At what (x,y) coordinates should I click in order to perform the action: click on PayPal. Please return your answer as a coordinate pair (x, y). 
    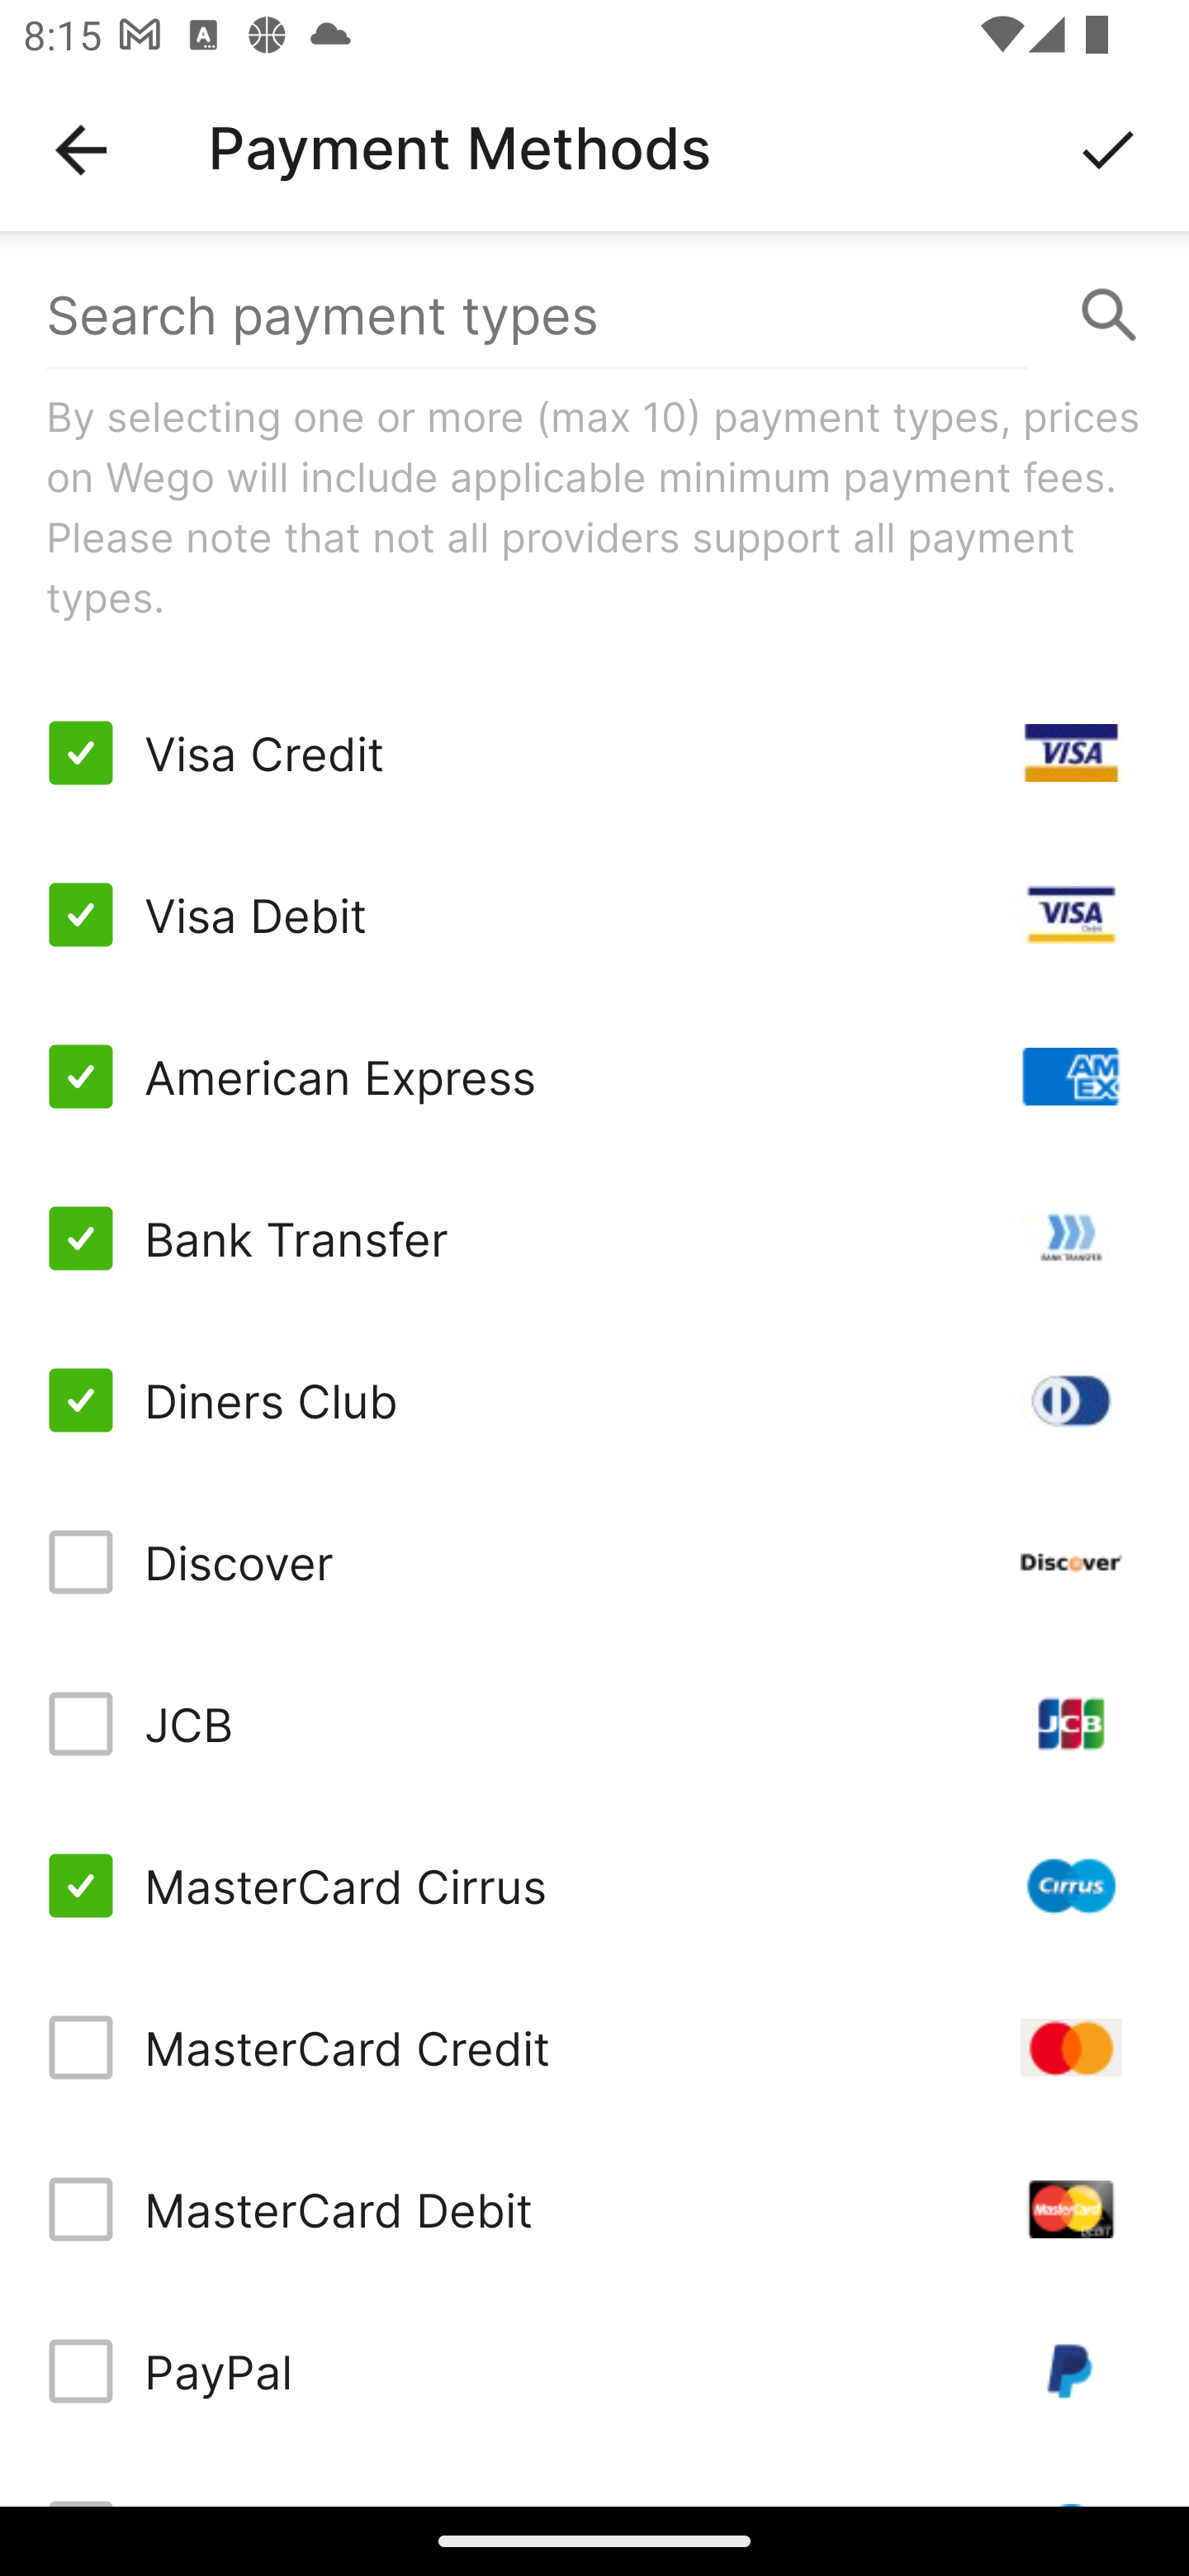
    Looking at the image, I should click on (594, 2371).